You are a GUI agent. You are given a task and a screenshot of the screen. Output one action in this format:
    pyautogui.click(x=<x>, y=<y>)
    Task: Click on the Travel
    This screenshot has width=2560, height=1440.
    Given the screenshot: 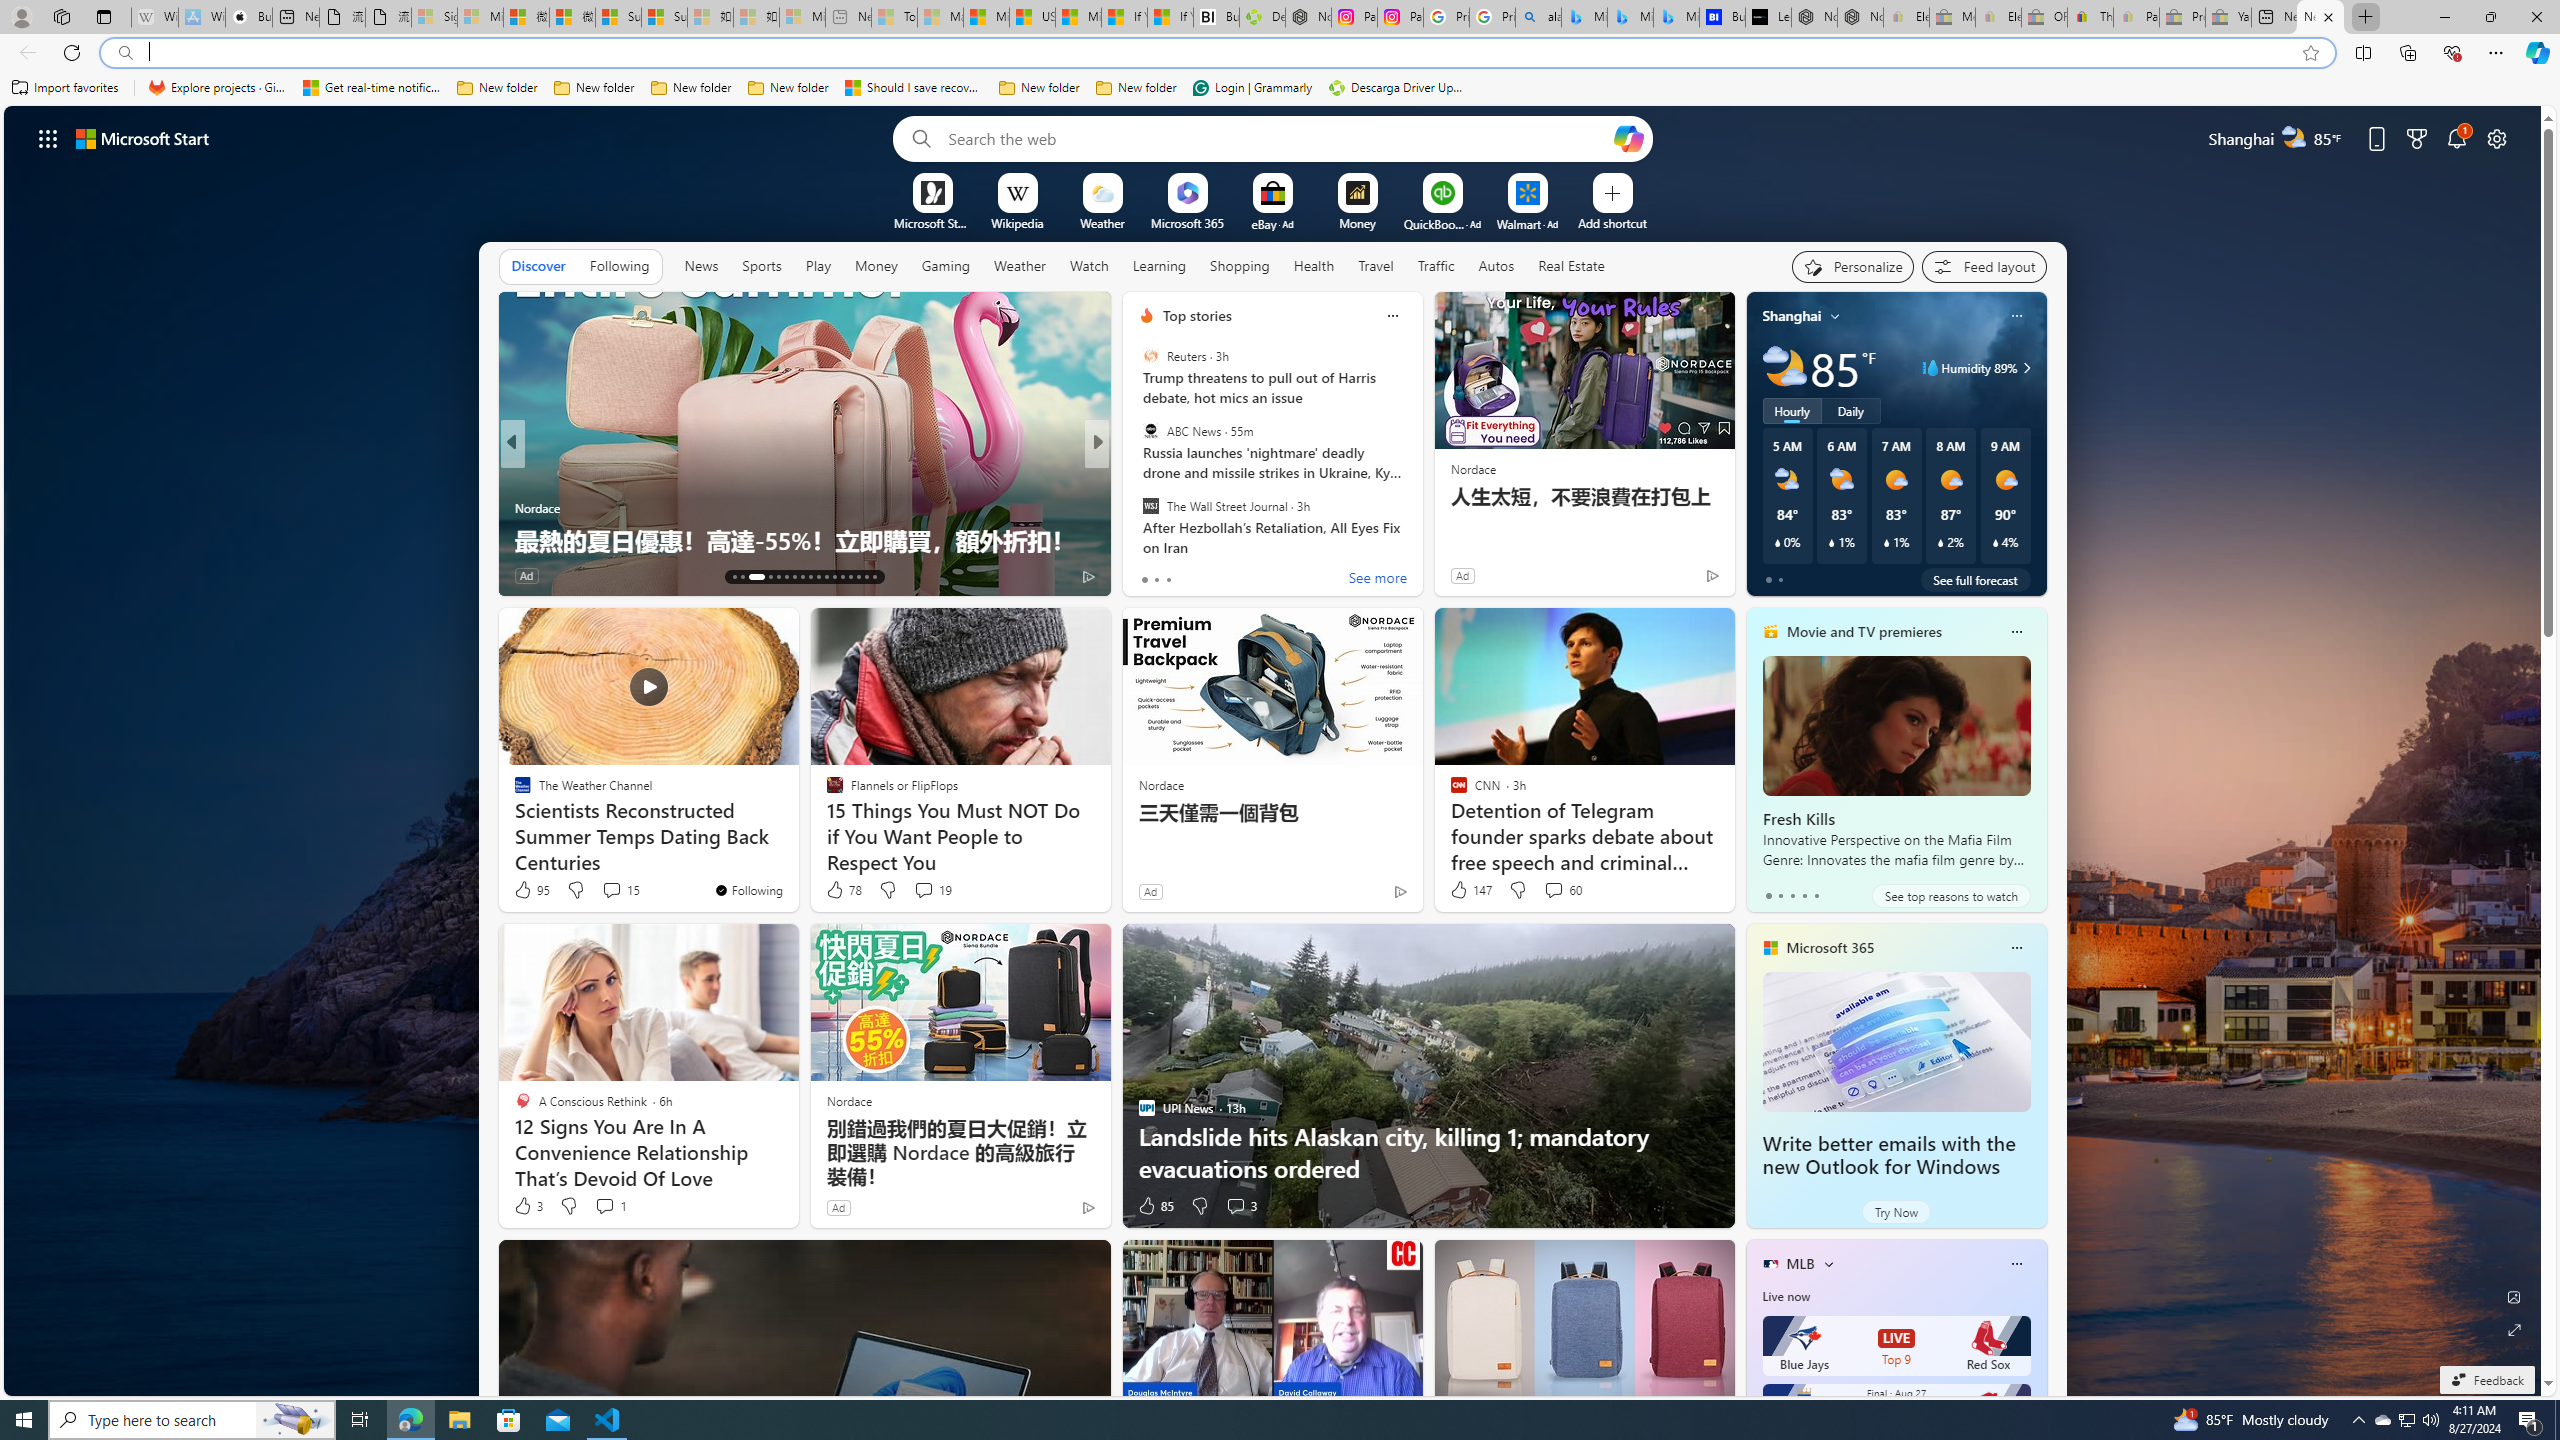 What is the action you would take?
    pyautogui.click(x=1376, y=266)
    